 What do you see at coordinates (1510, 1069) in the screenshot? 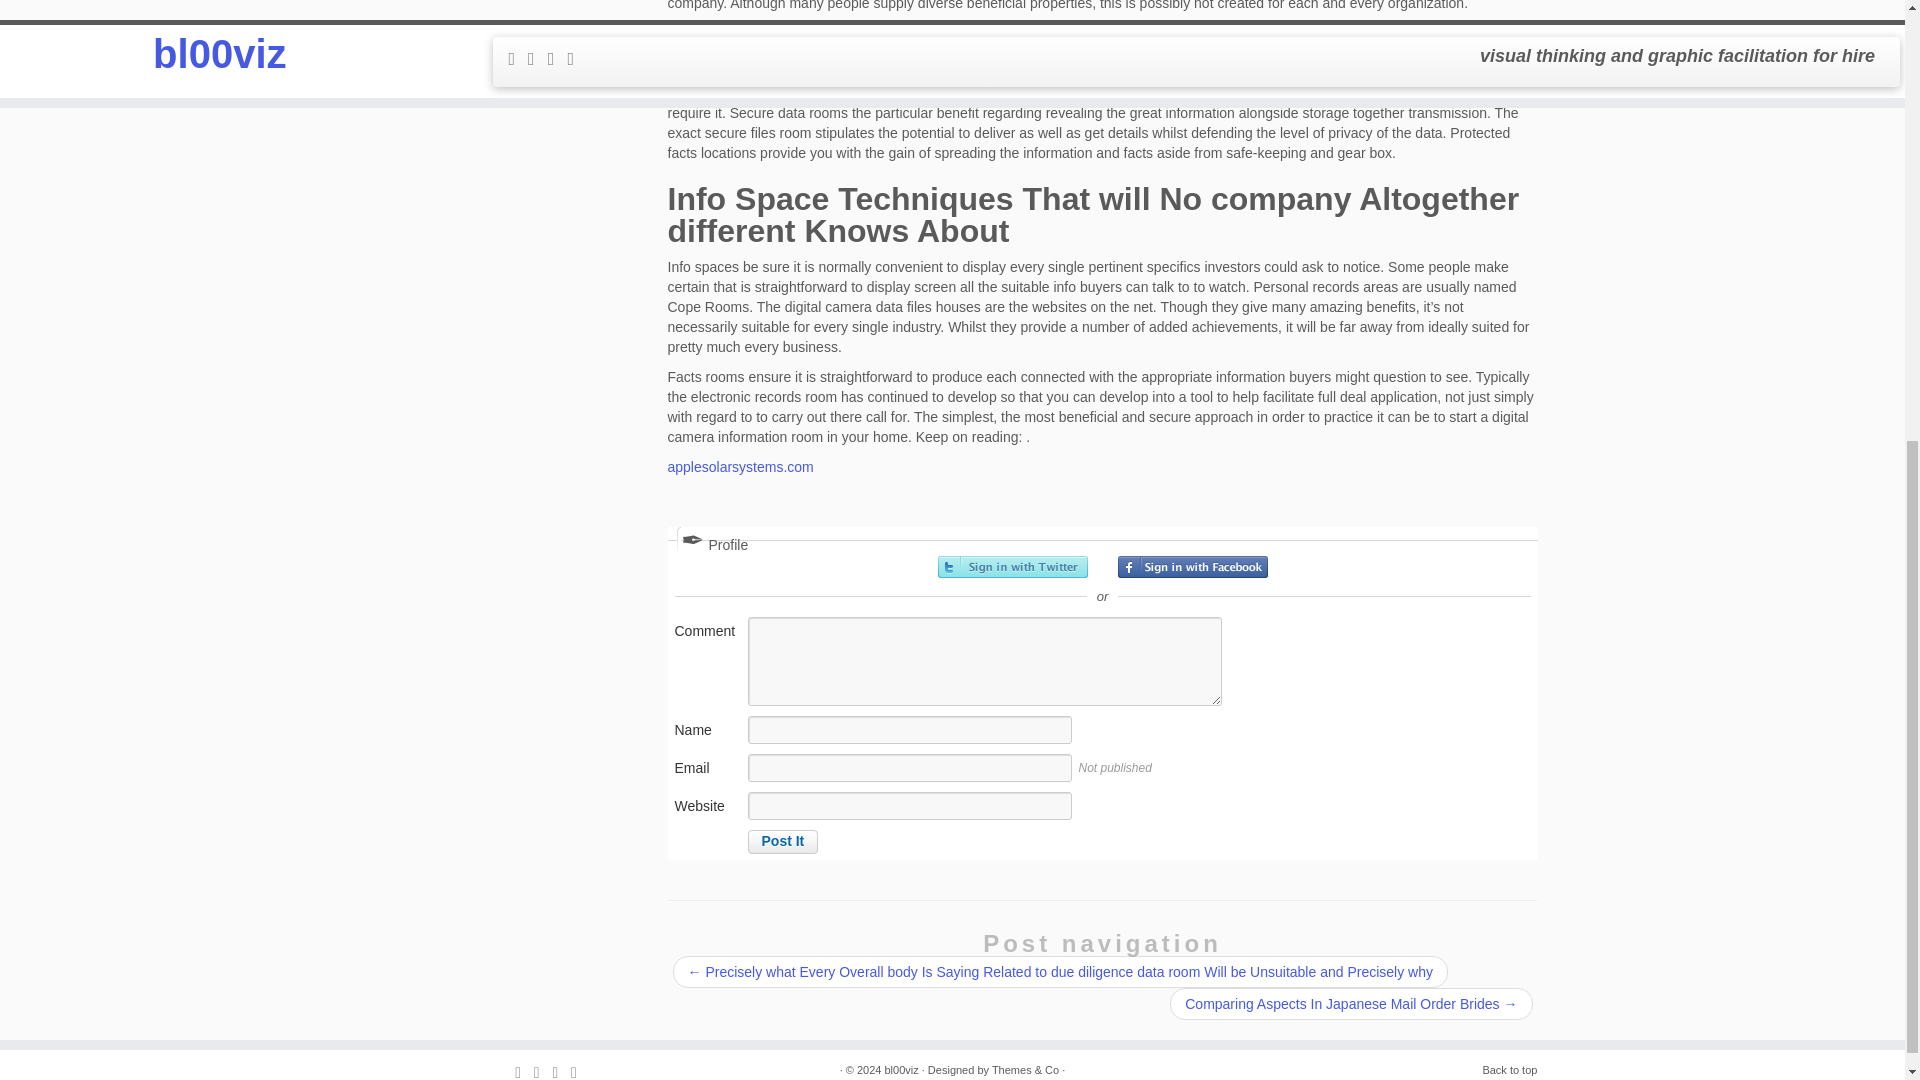
I see `Back to top` at bounding box center [1510, 1069].